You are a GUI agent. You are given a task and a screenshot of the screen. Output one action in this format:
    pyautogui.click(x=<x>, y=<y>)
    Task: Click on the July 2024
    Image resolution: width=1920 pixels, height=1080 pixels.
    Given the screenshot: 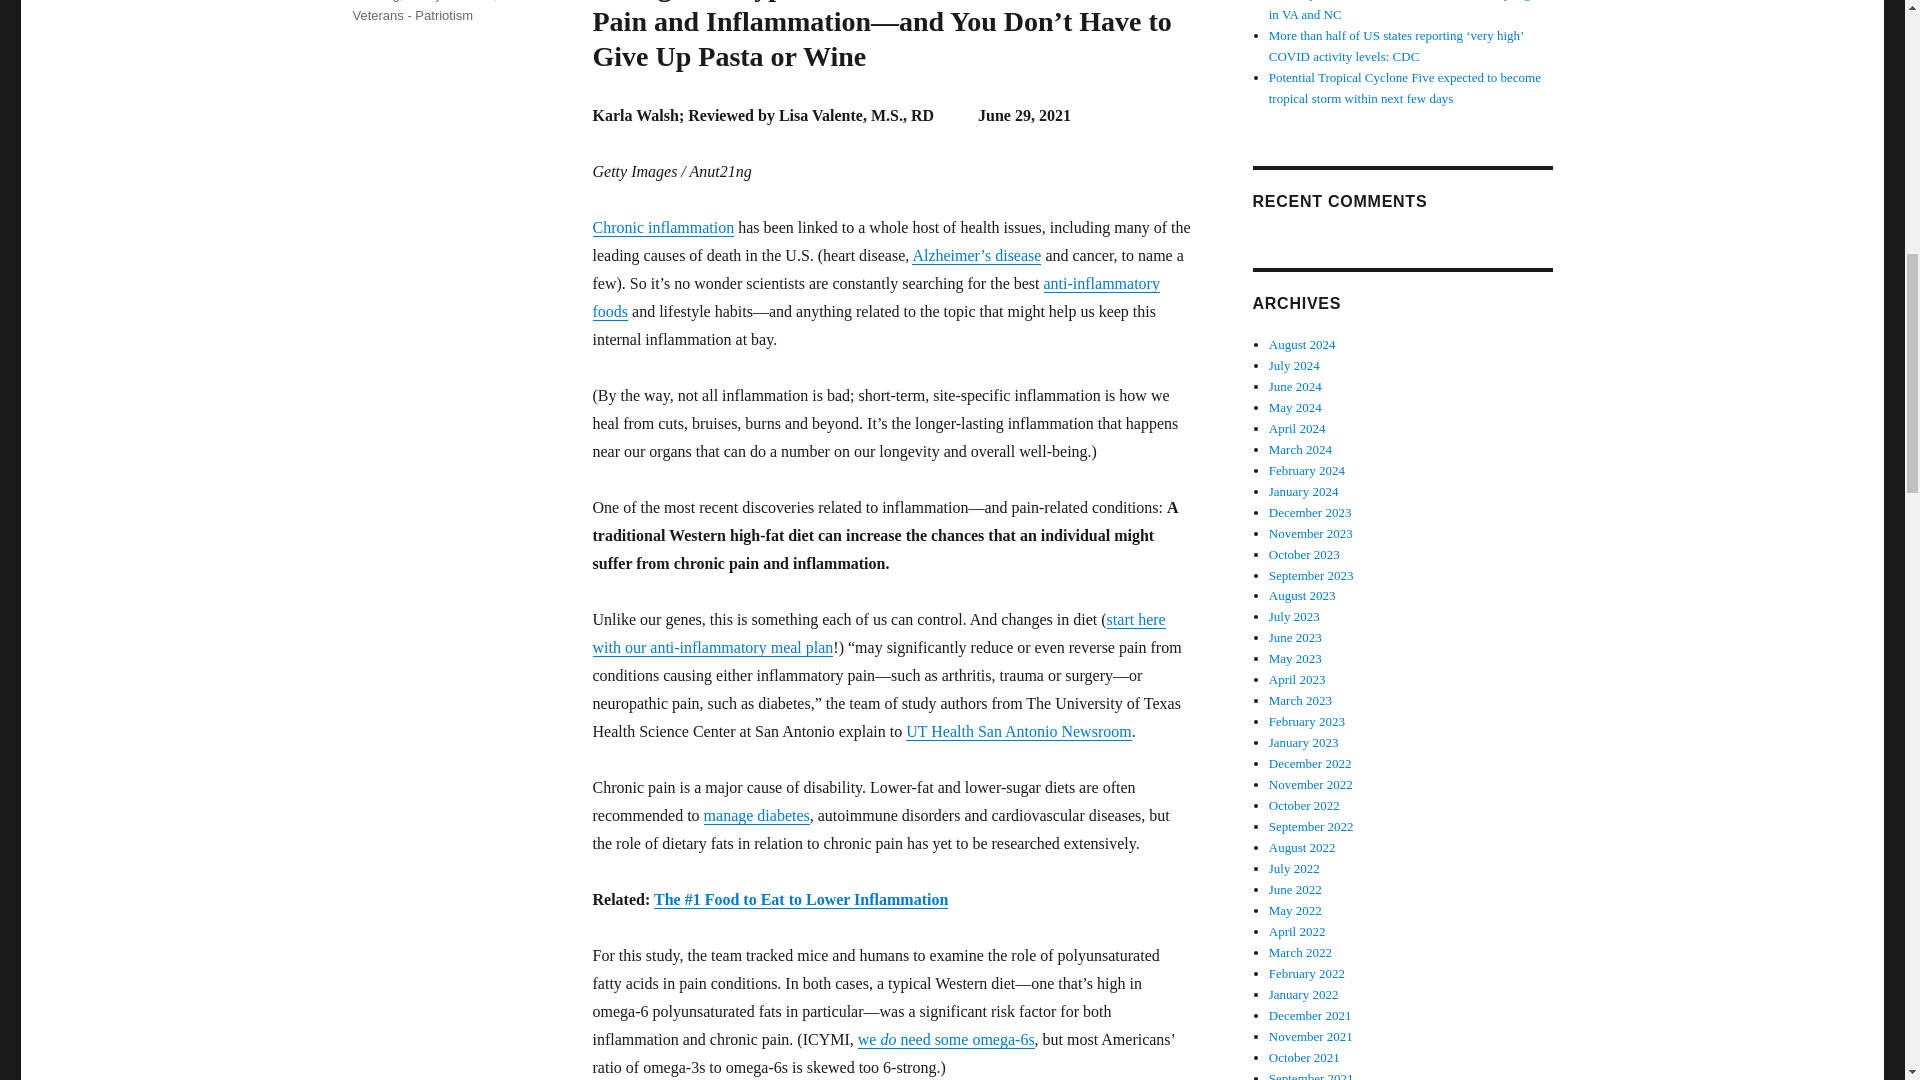 What is the action you would take?
    pyautogui.click(x=1294, y=364)
    